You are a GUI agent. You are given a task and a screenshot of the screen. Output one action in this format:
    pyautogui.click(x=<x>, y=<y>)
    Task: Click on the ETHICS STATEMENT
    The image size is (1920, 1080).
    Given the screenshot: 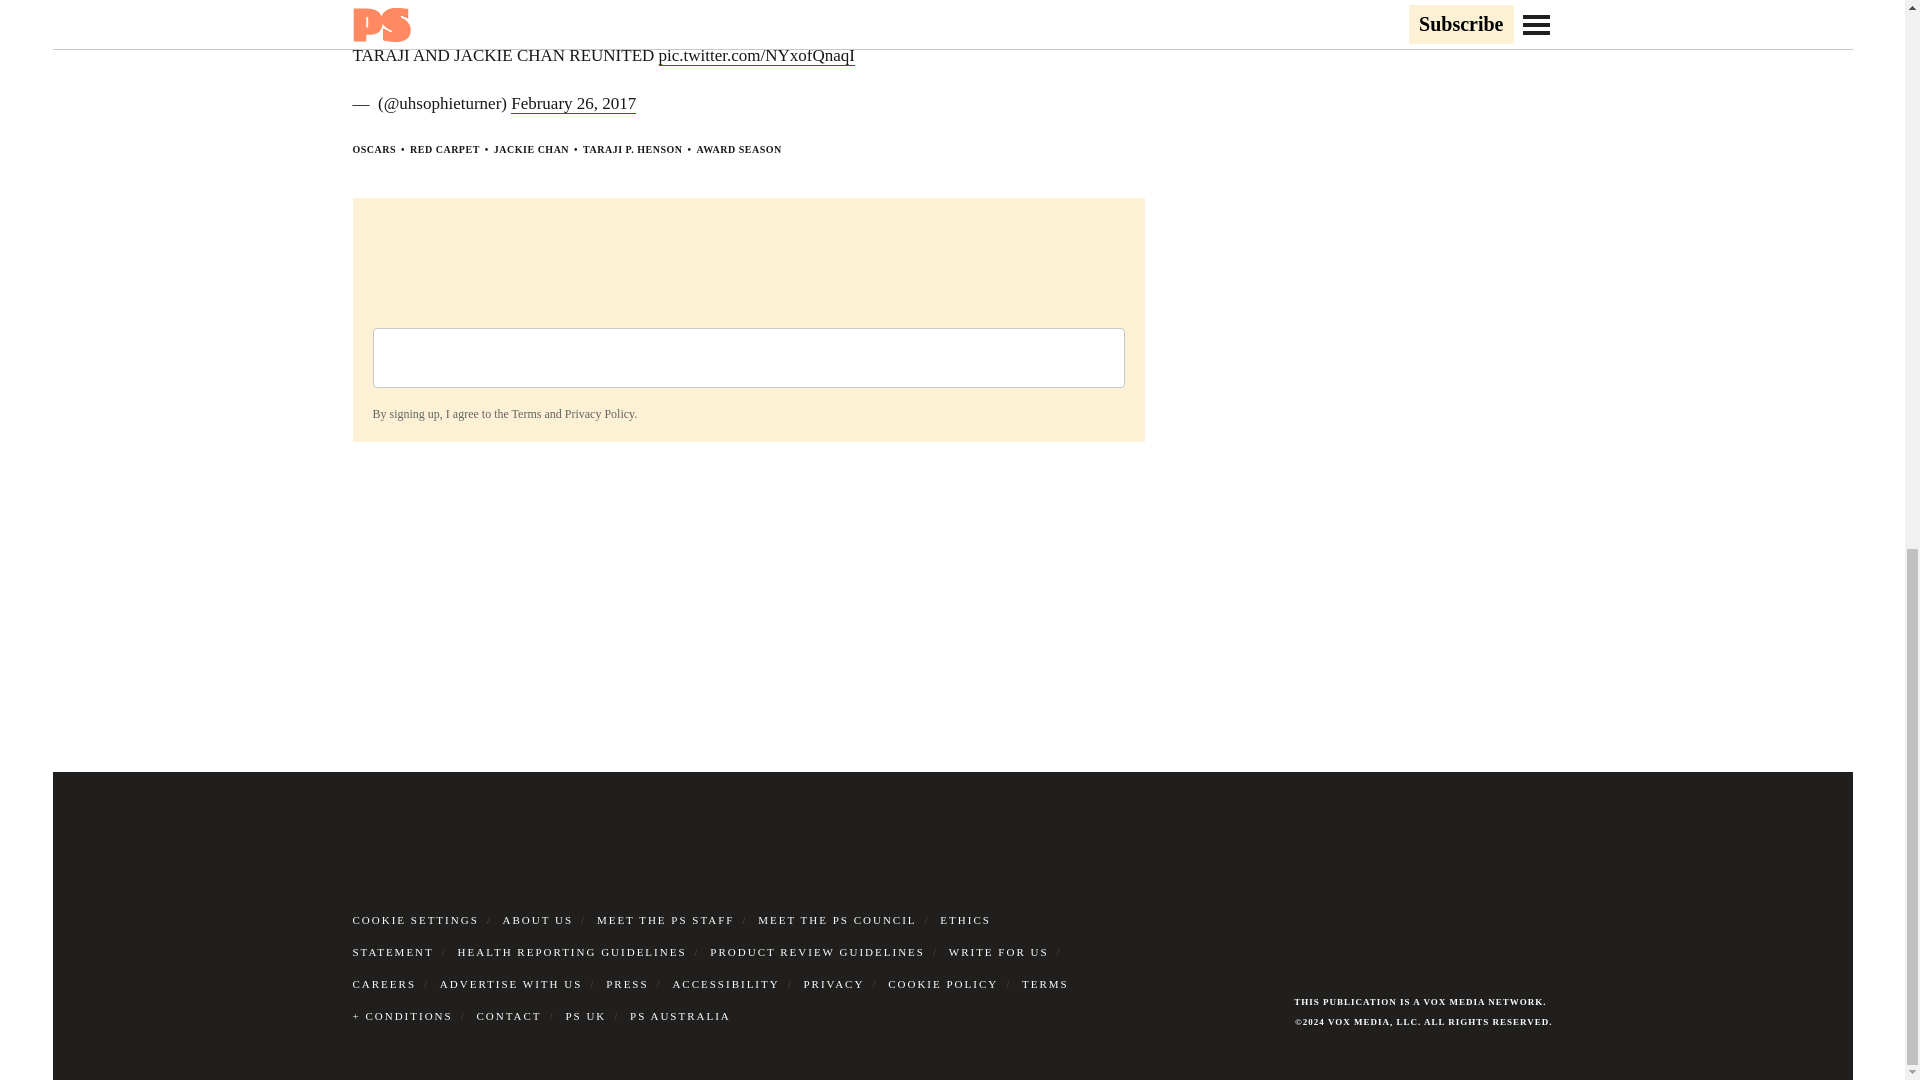 What is the action you would take?
    pyautogui.click(x=670, y=936)
    